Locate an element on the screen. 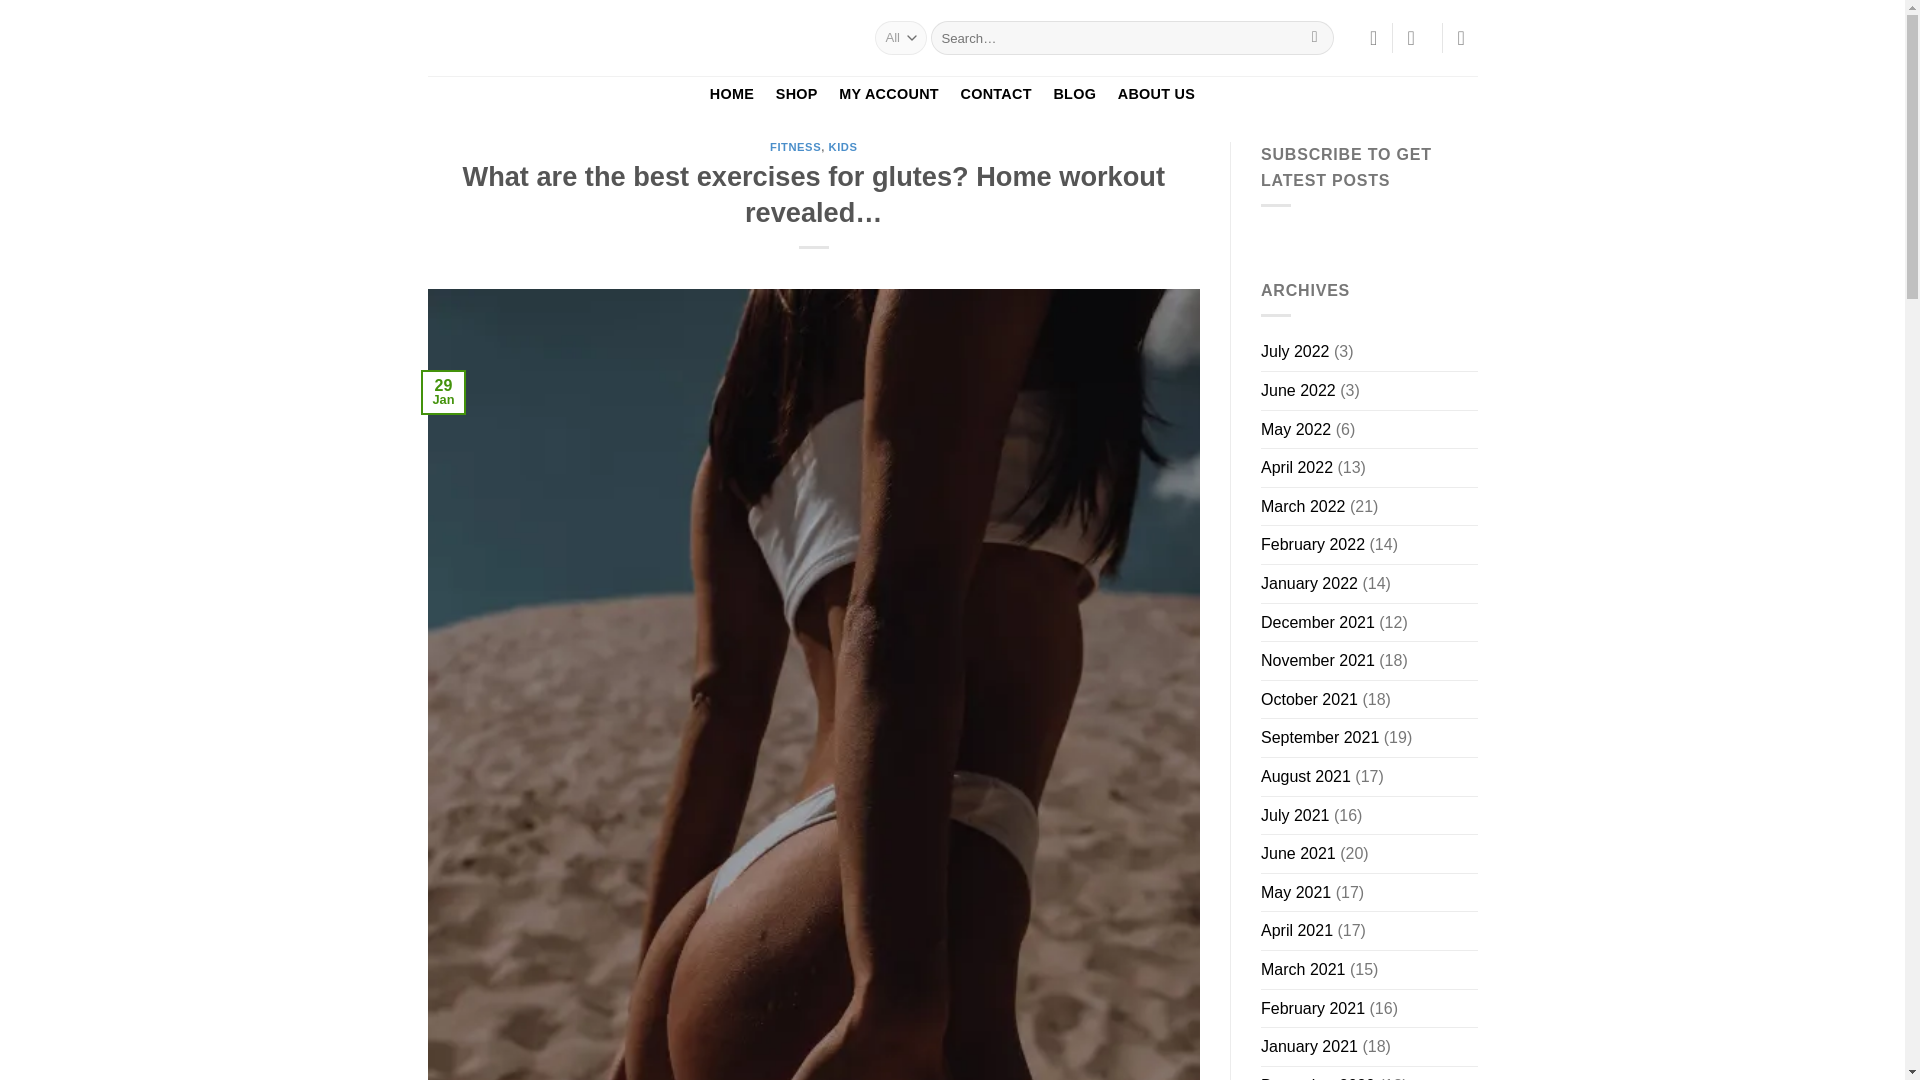 The image size is (1920, 1080). FITNESS is located at coordinates (795, 147).